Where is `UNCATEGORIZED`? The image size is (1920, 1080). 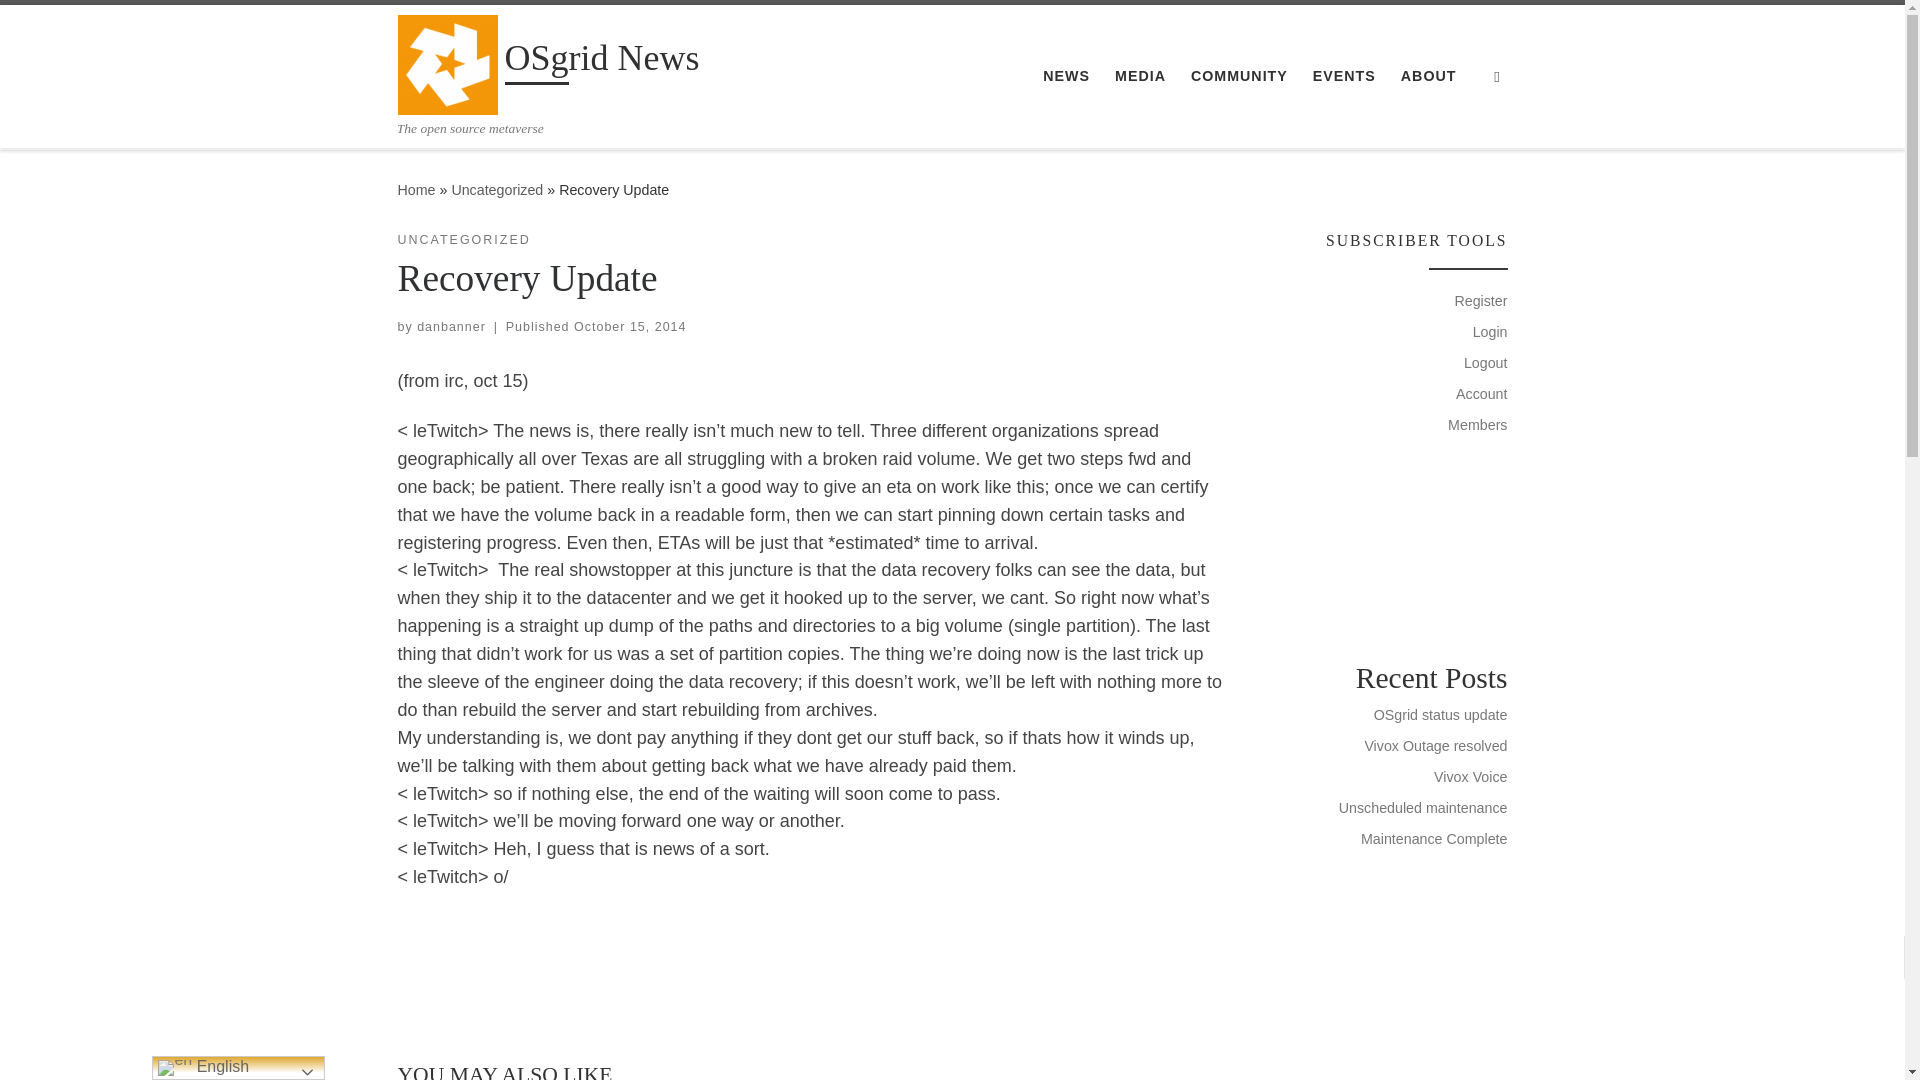
UNCATEGORIZED is located at coordinates (464, 240).